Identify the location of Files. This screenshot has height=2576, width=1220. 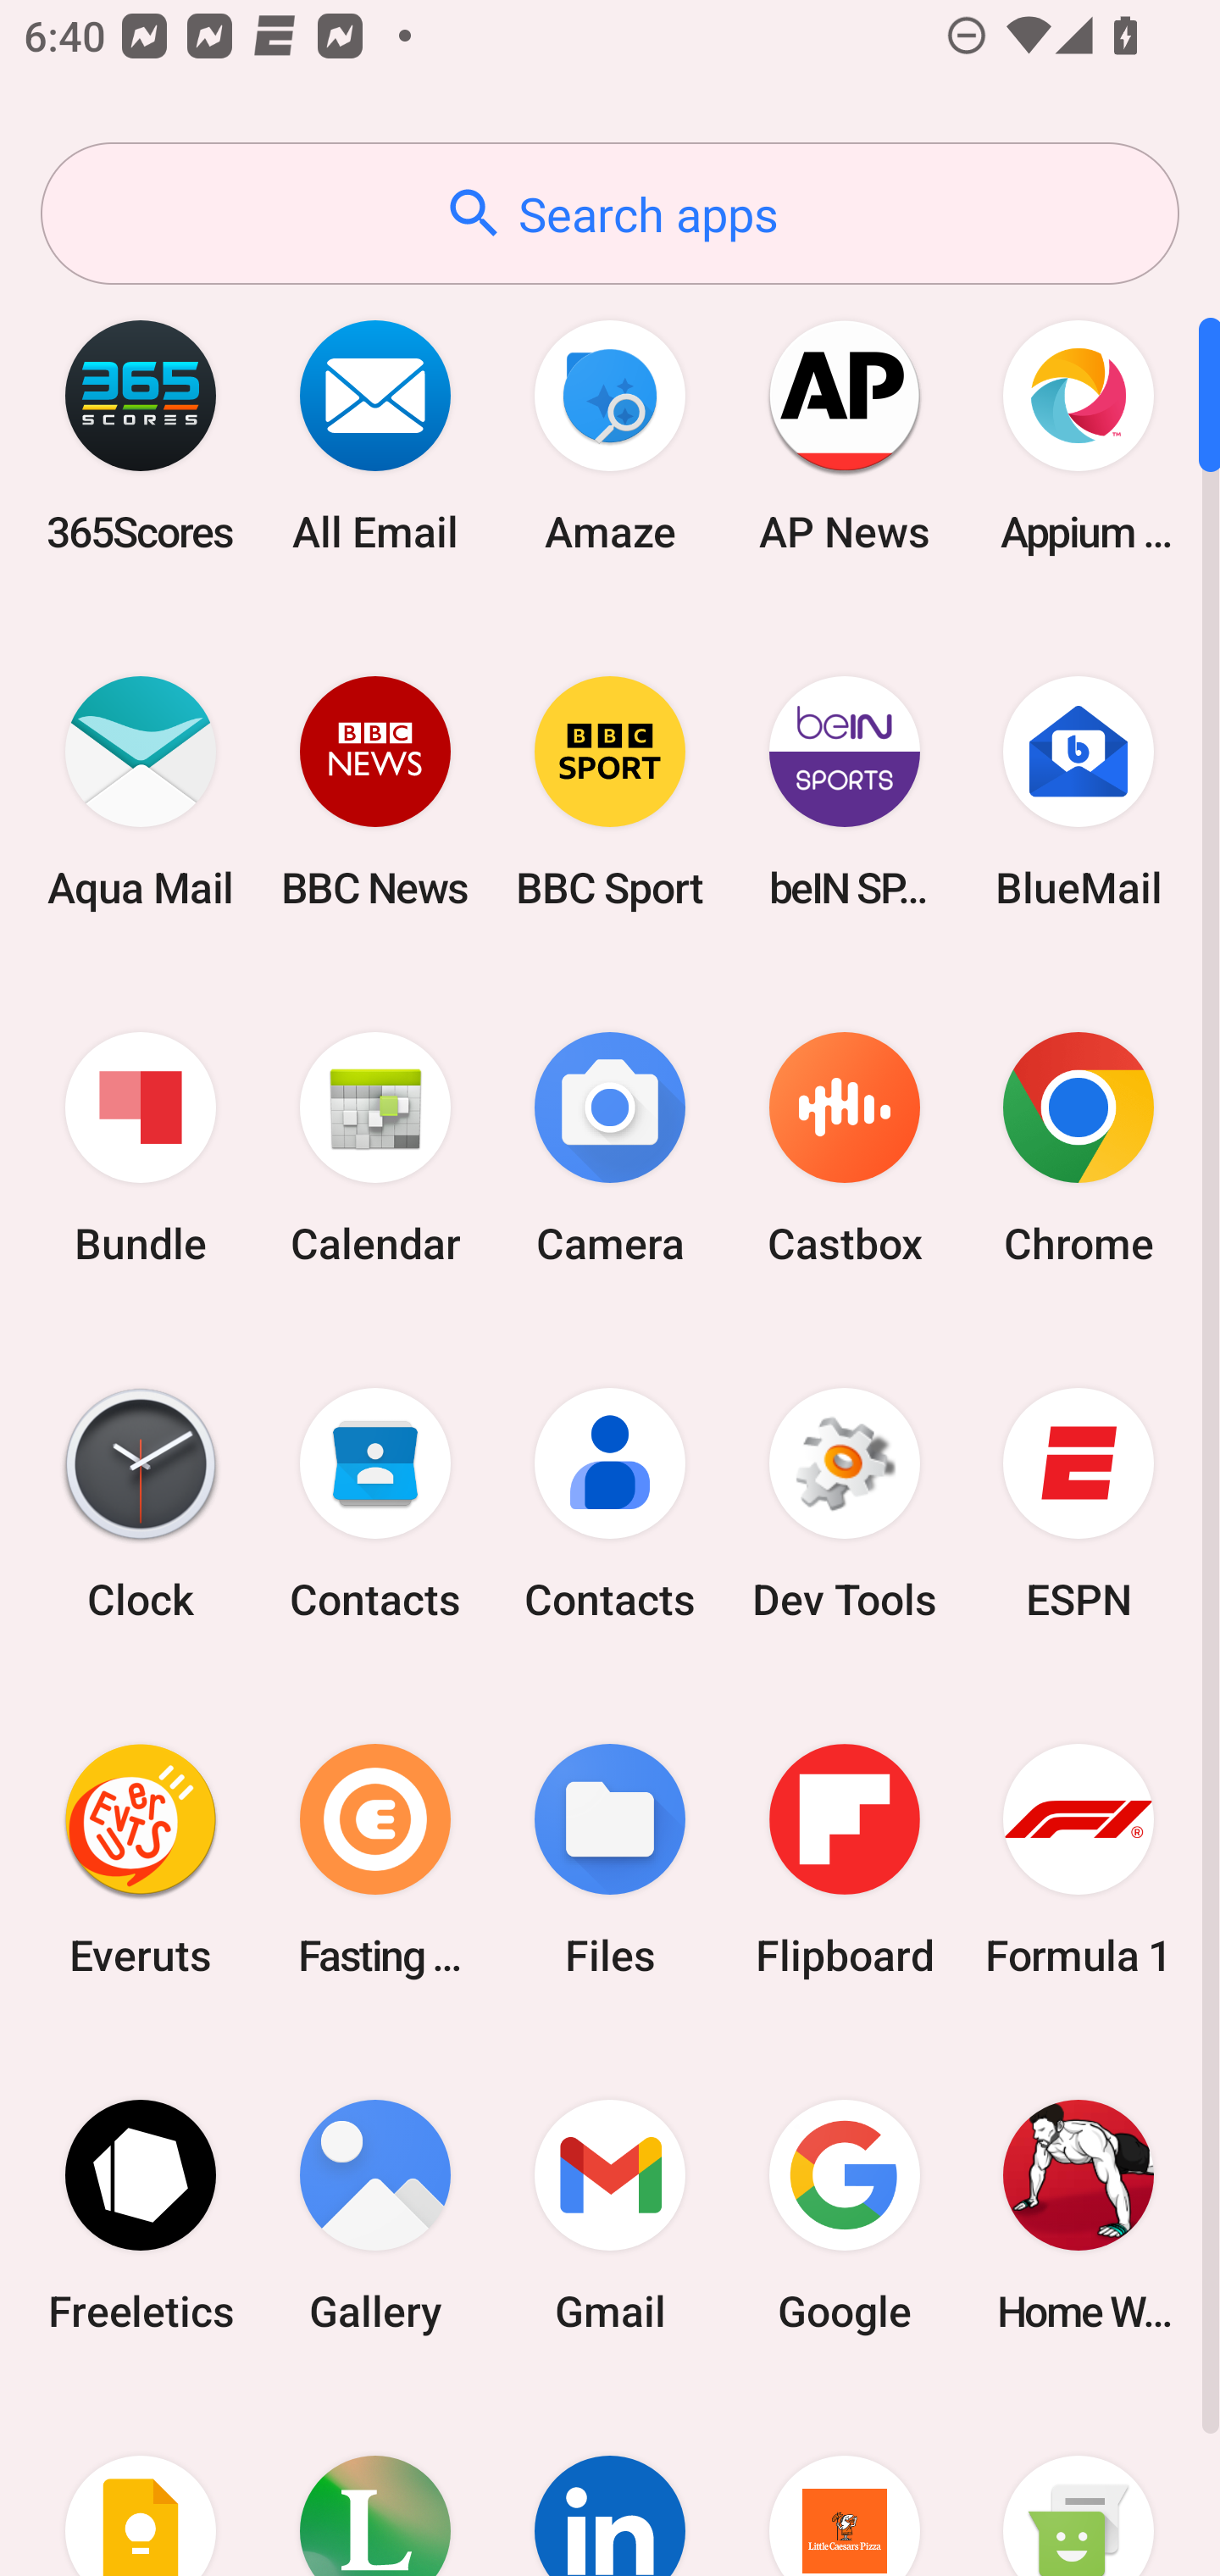
(610, 1859).